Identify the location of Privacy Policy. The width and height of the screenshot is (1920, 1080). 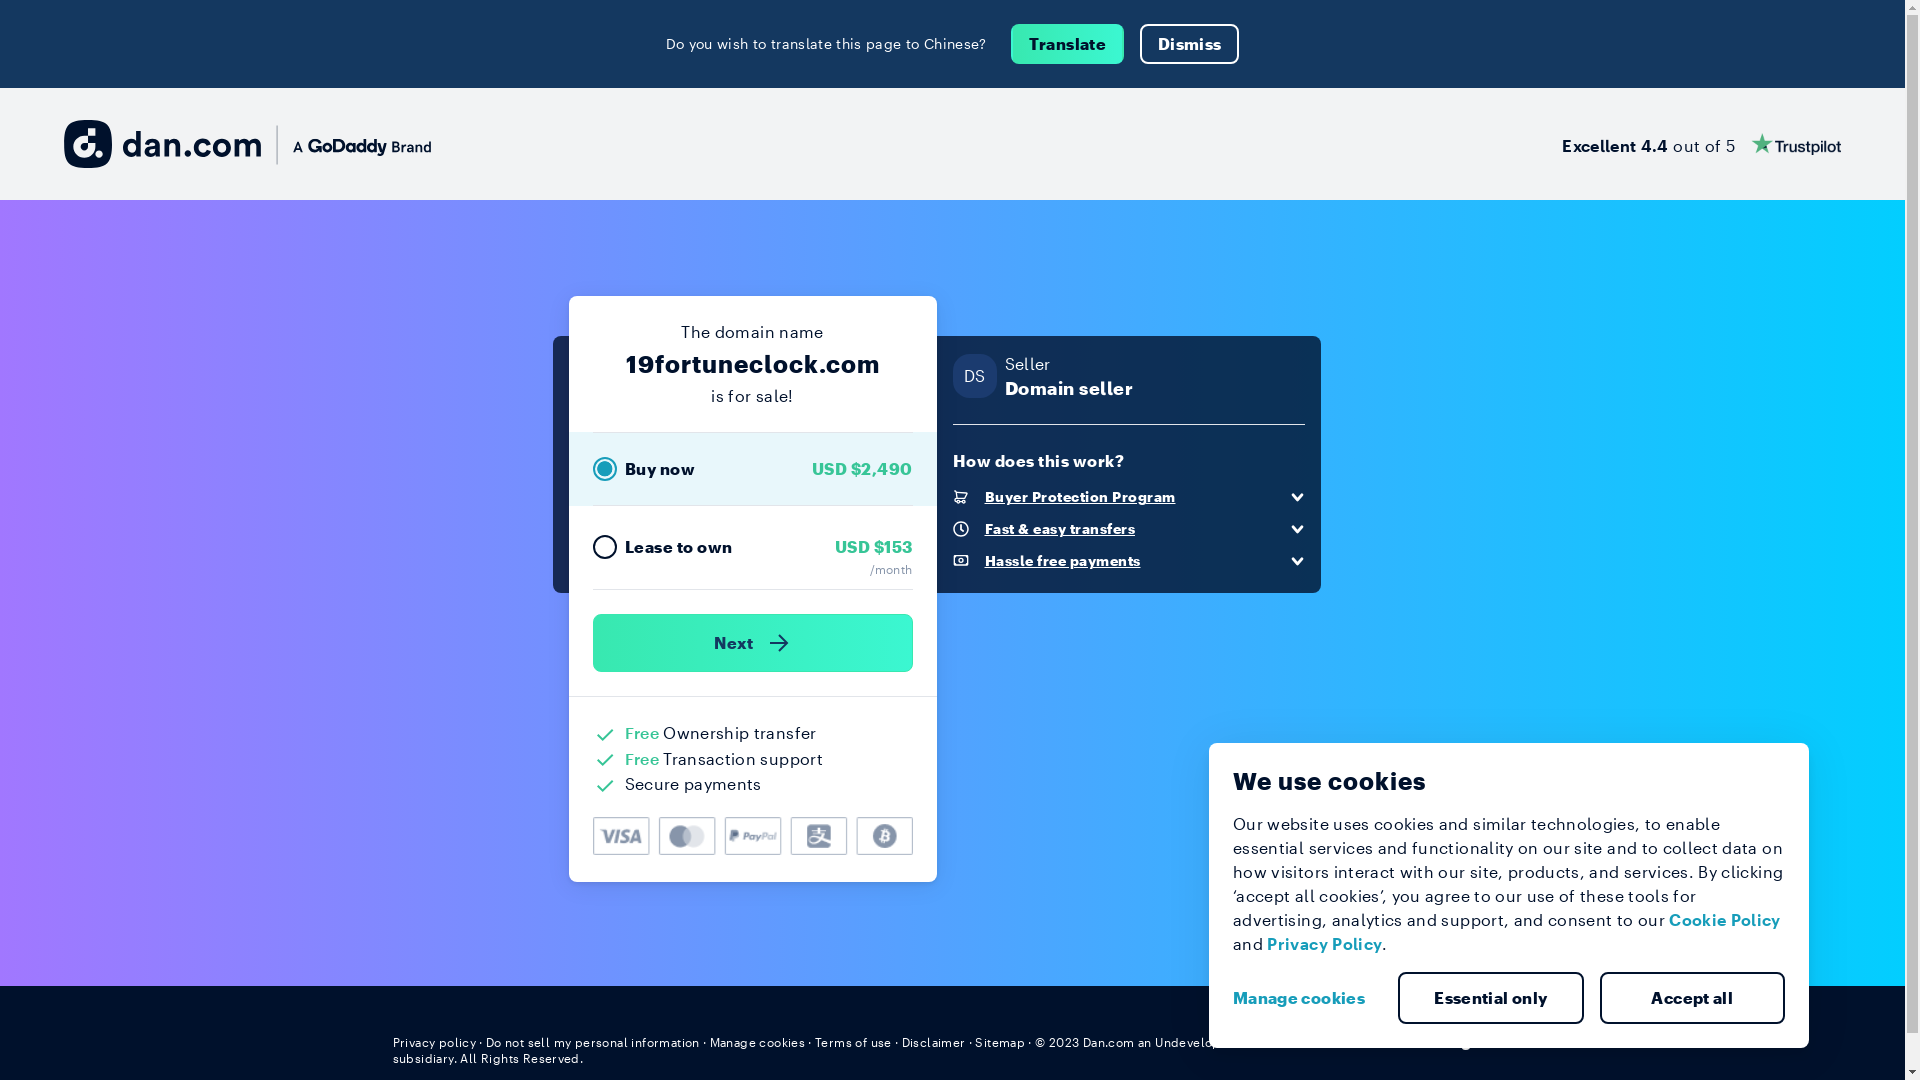
(1324, 944).